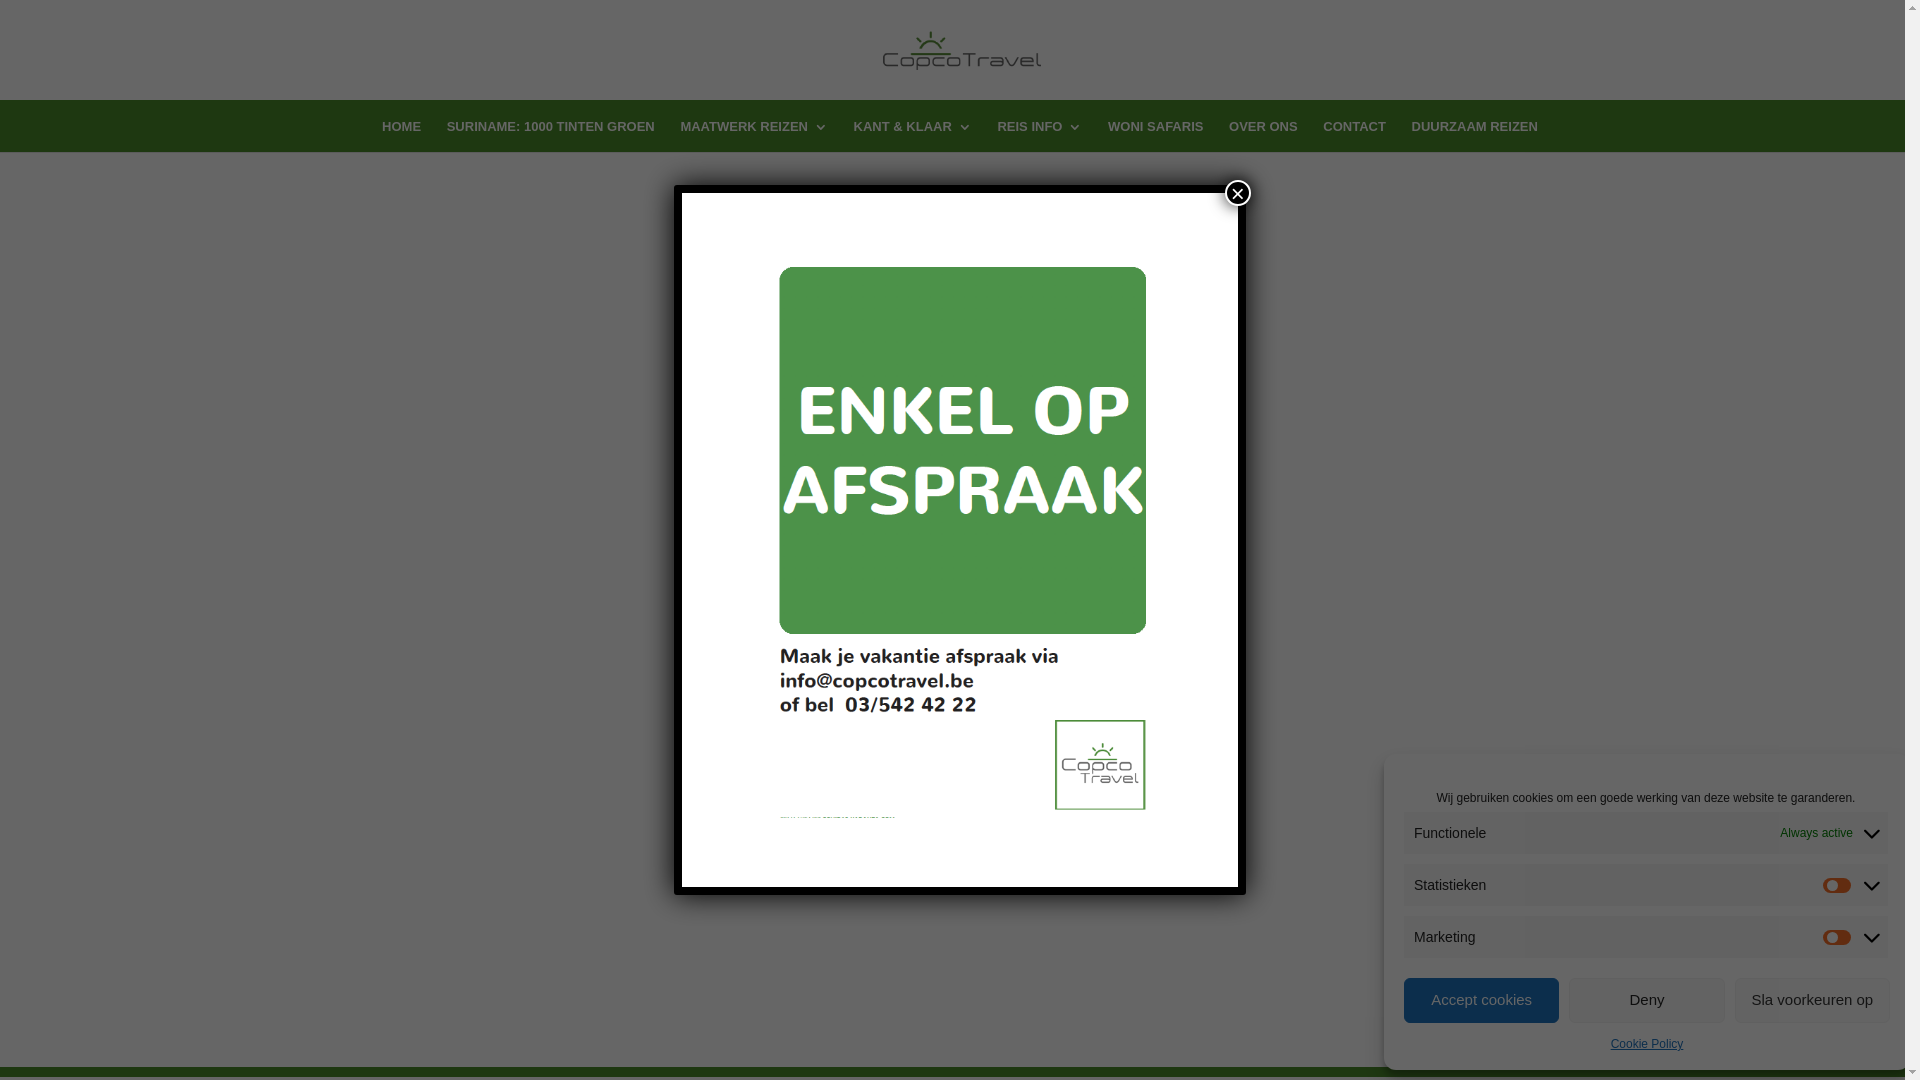 The height and width of the screenshot is (1080, 1920). I want to click on MAATWERK REIZEN, so click(754, 136).